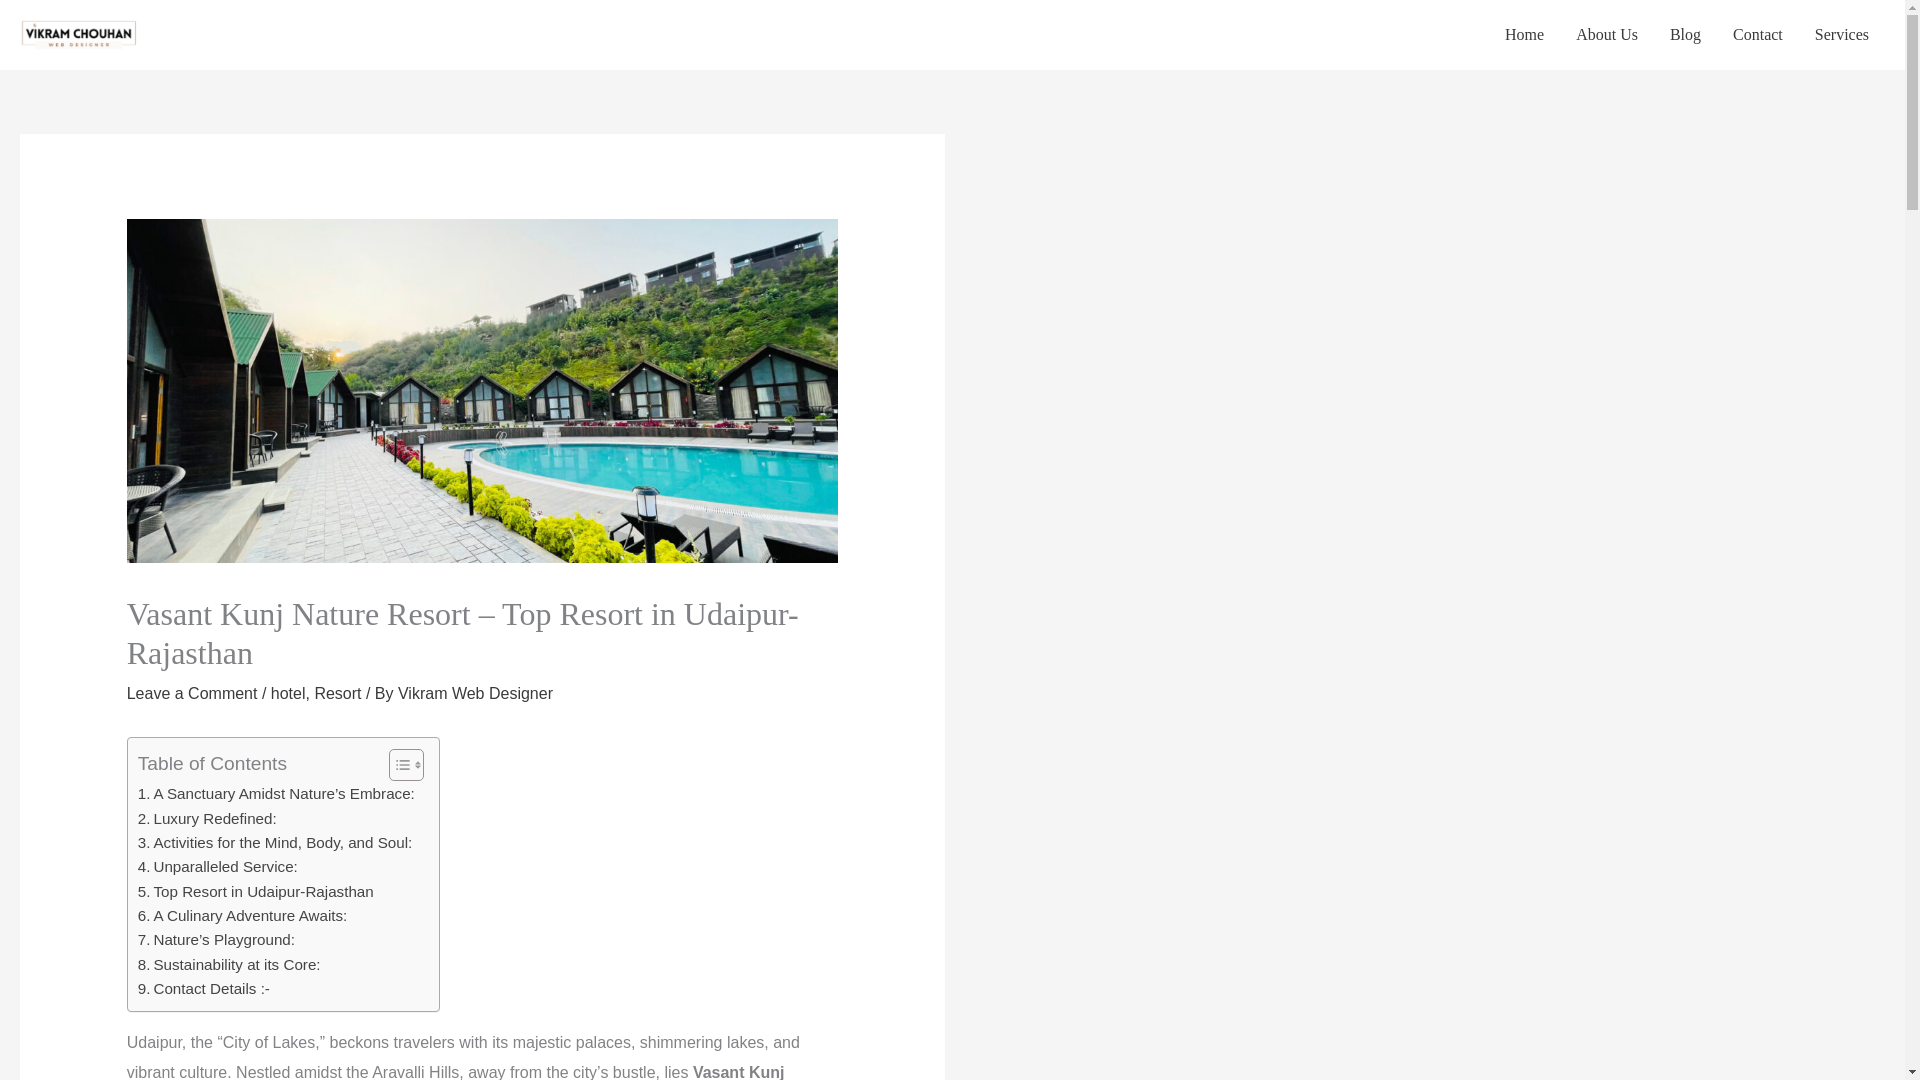  I want to click on Vikram Web Designer, so click(474, 693).